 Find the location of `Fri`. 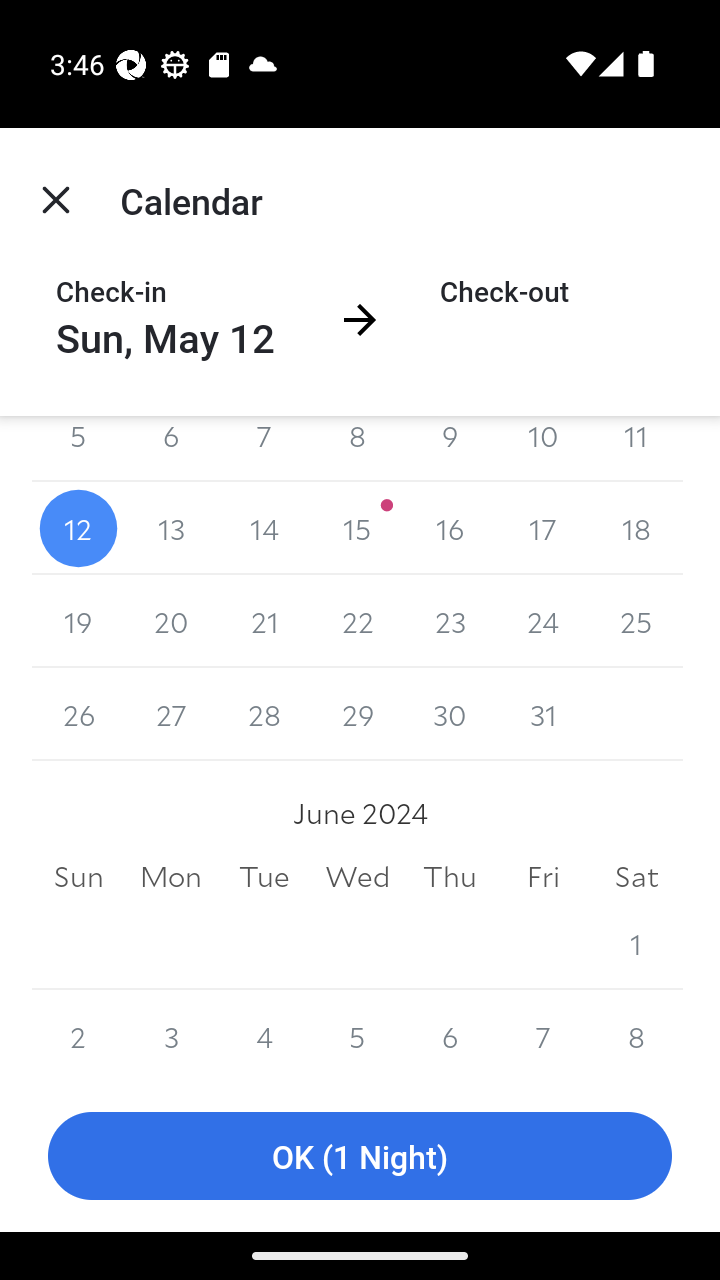

Fri is located at coordinates (542, 876).